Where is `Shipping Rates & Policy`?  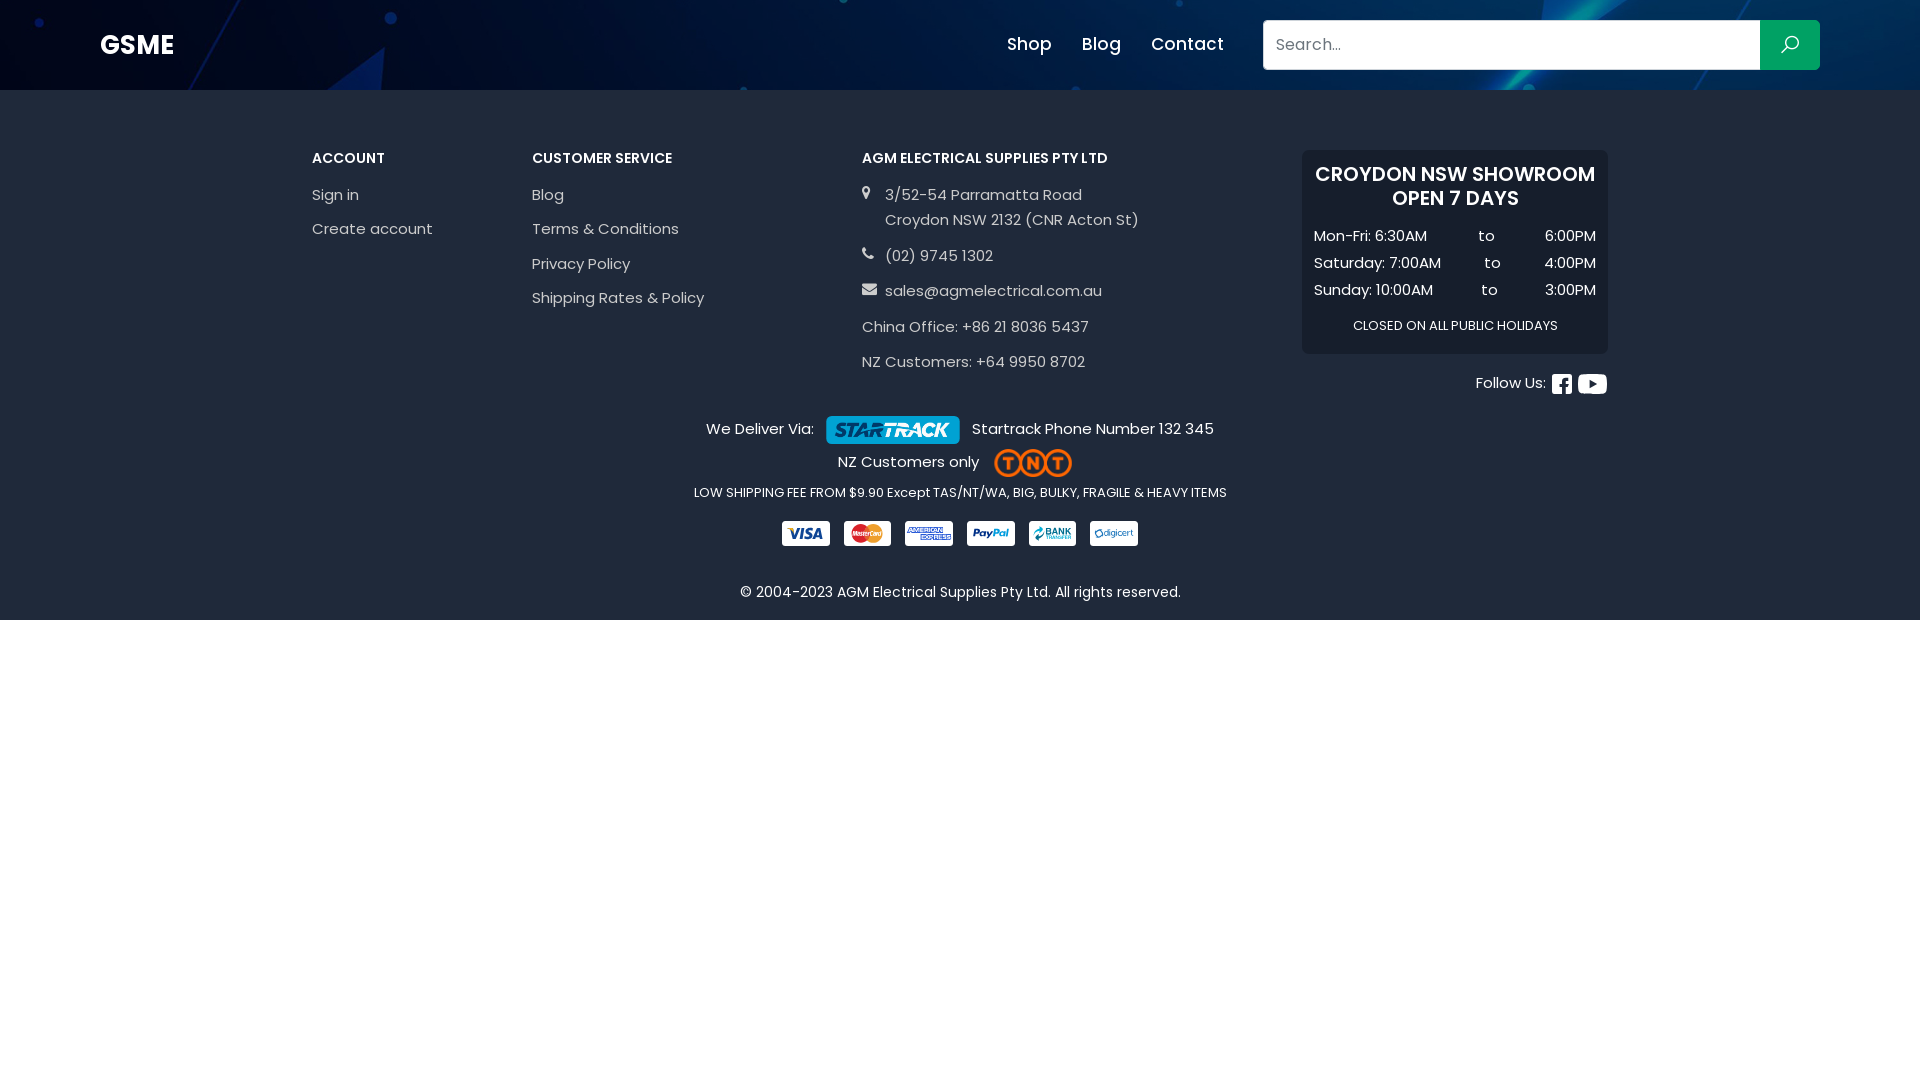
Shipping Rates & Policy is located at coordinates (685, 298).